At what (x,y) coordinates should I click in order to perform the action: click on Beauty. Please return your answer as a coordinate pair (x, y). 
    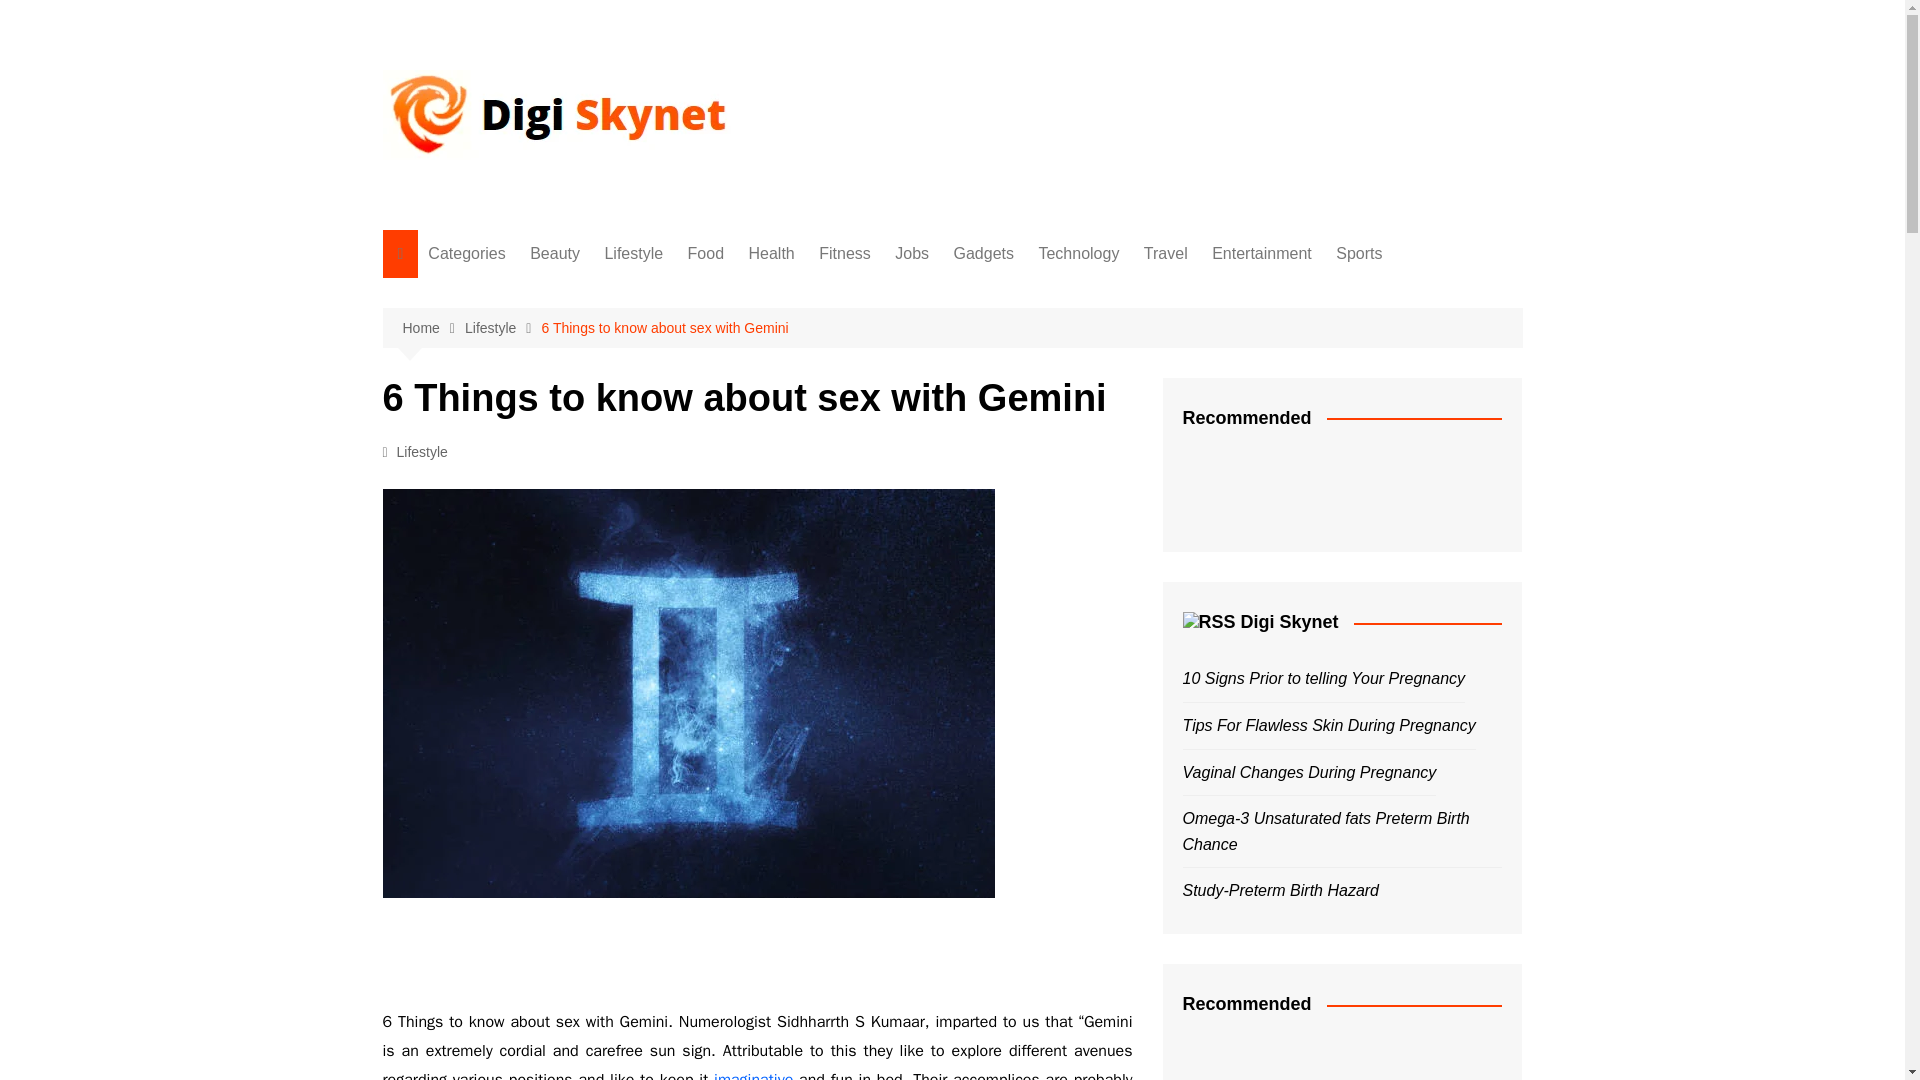
    Looking at the image, I should click on (554, 254).